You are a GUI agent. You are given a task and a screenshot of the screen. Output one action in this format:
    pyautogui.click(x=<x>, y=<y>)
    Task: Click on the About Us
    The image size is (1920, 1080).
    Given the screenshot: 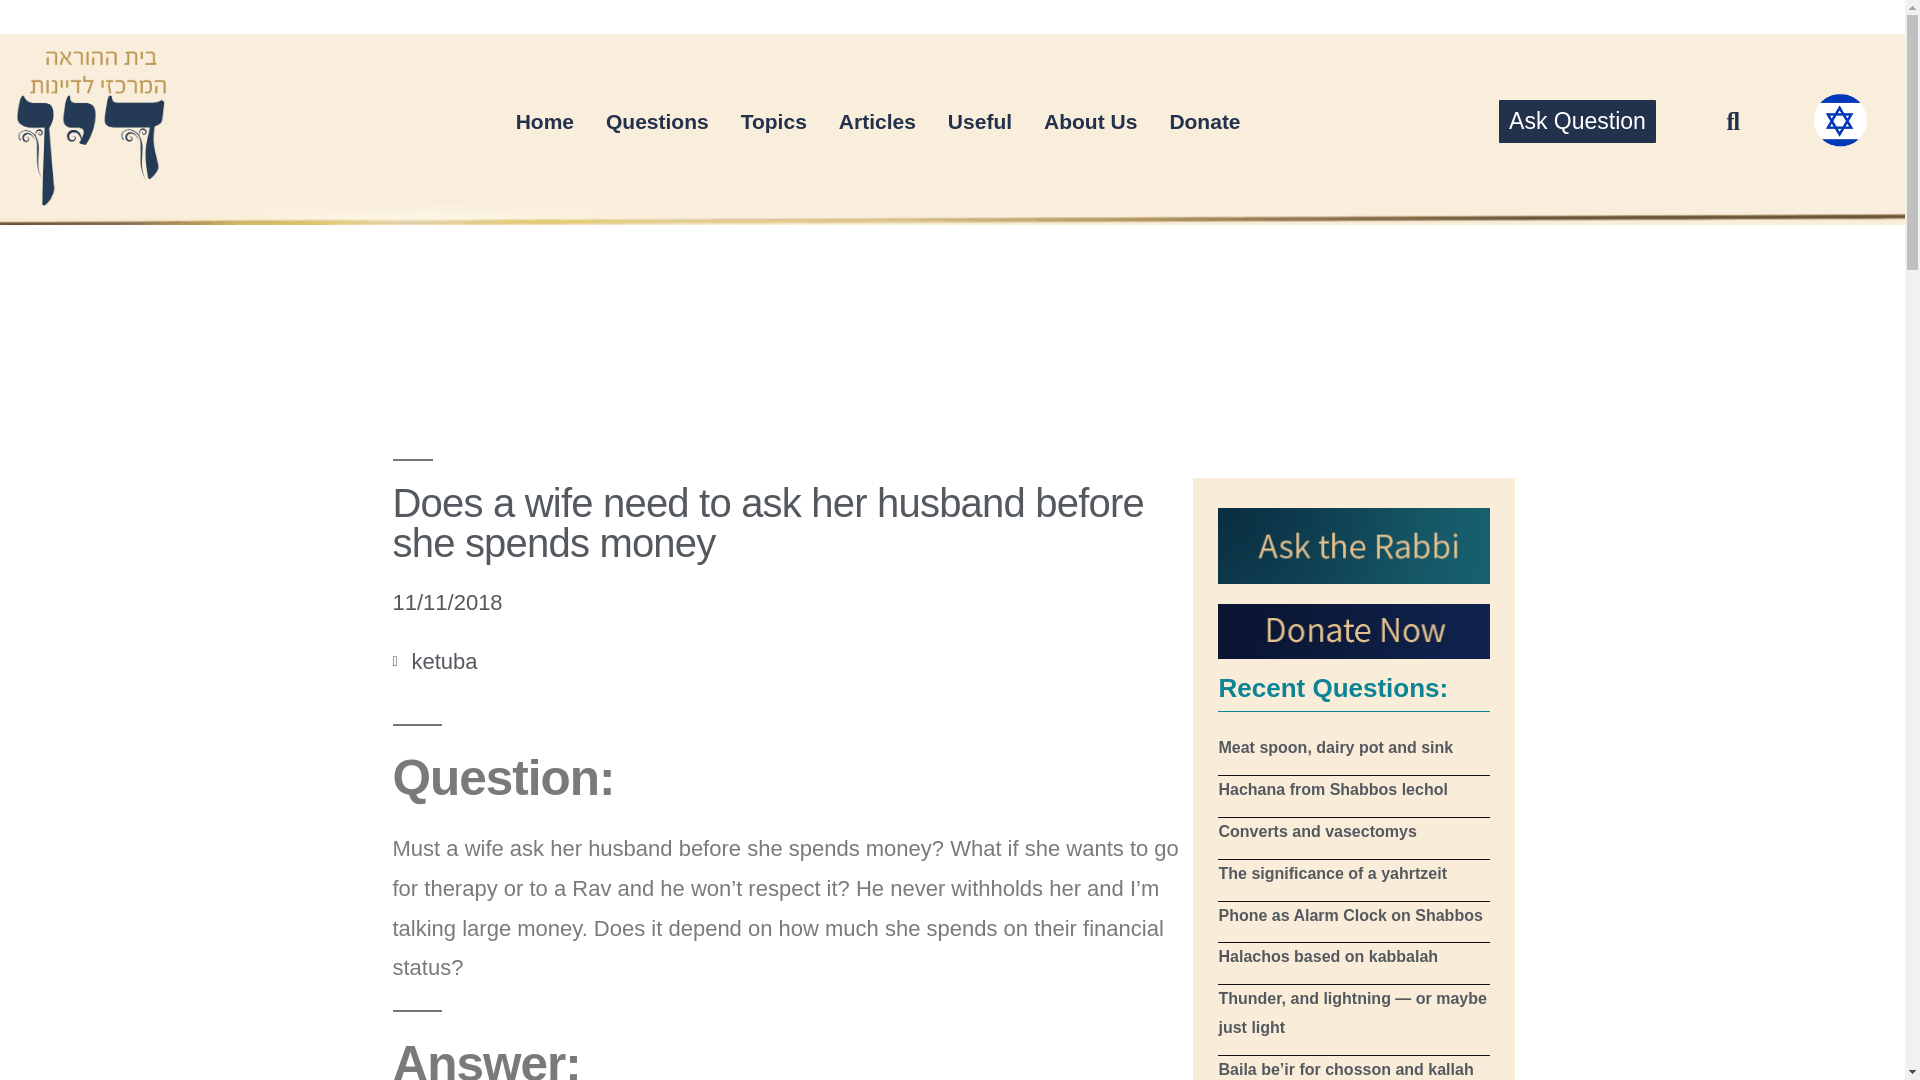 What is the action you would take?
    pyautogui.click(x=1090, y=122)
    